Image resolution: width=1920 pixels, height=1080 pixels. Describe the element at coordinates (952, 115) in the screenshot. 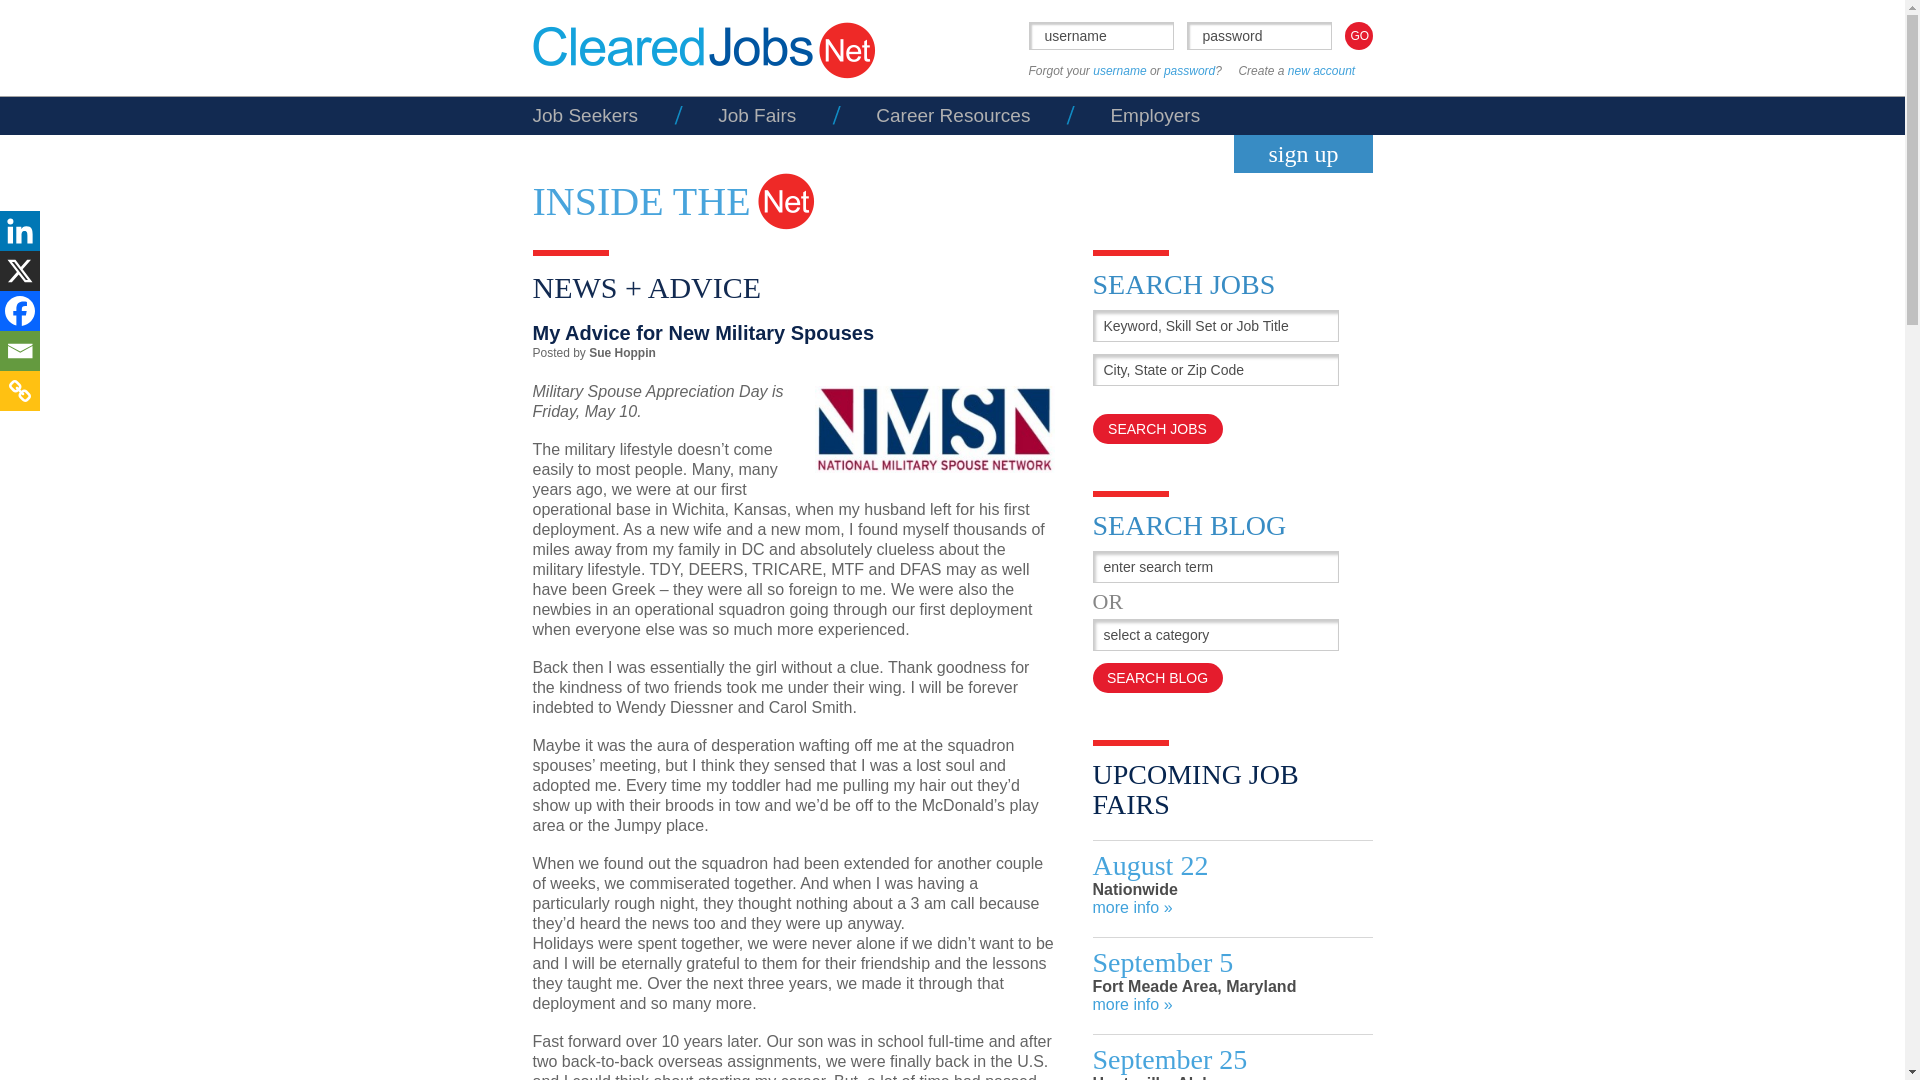

I see `Career Resources` at that location.